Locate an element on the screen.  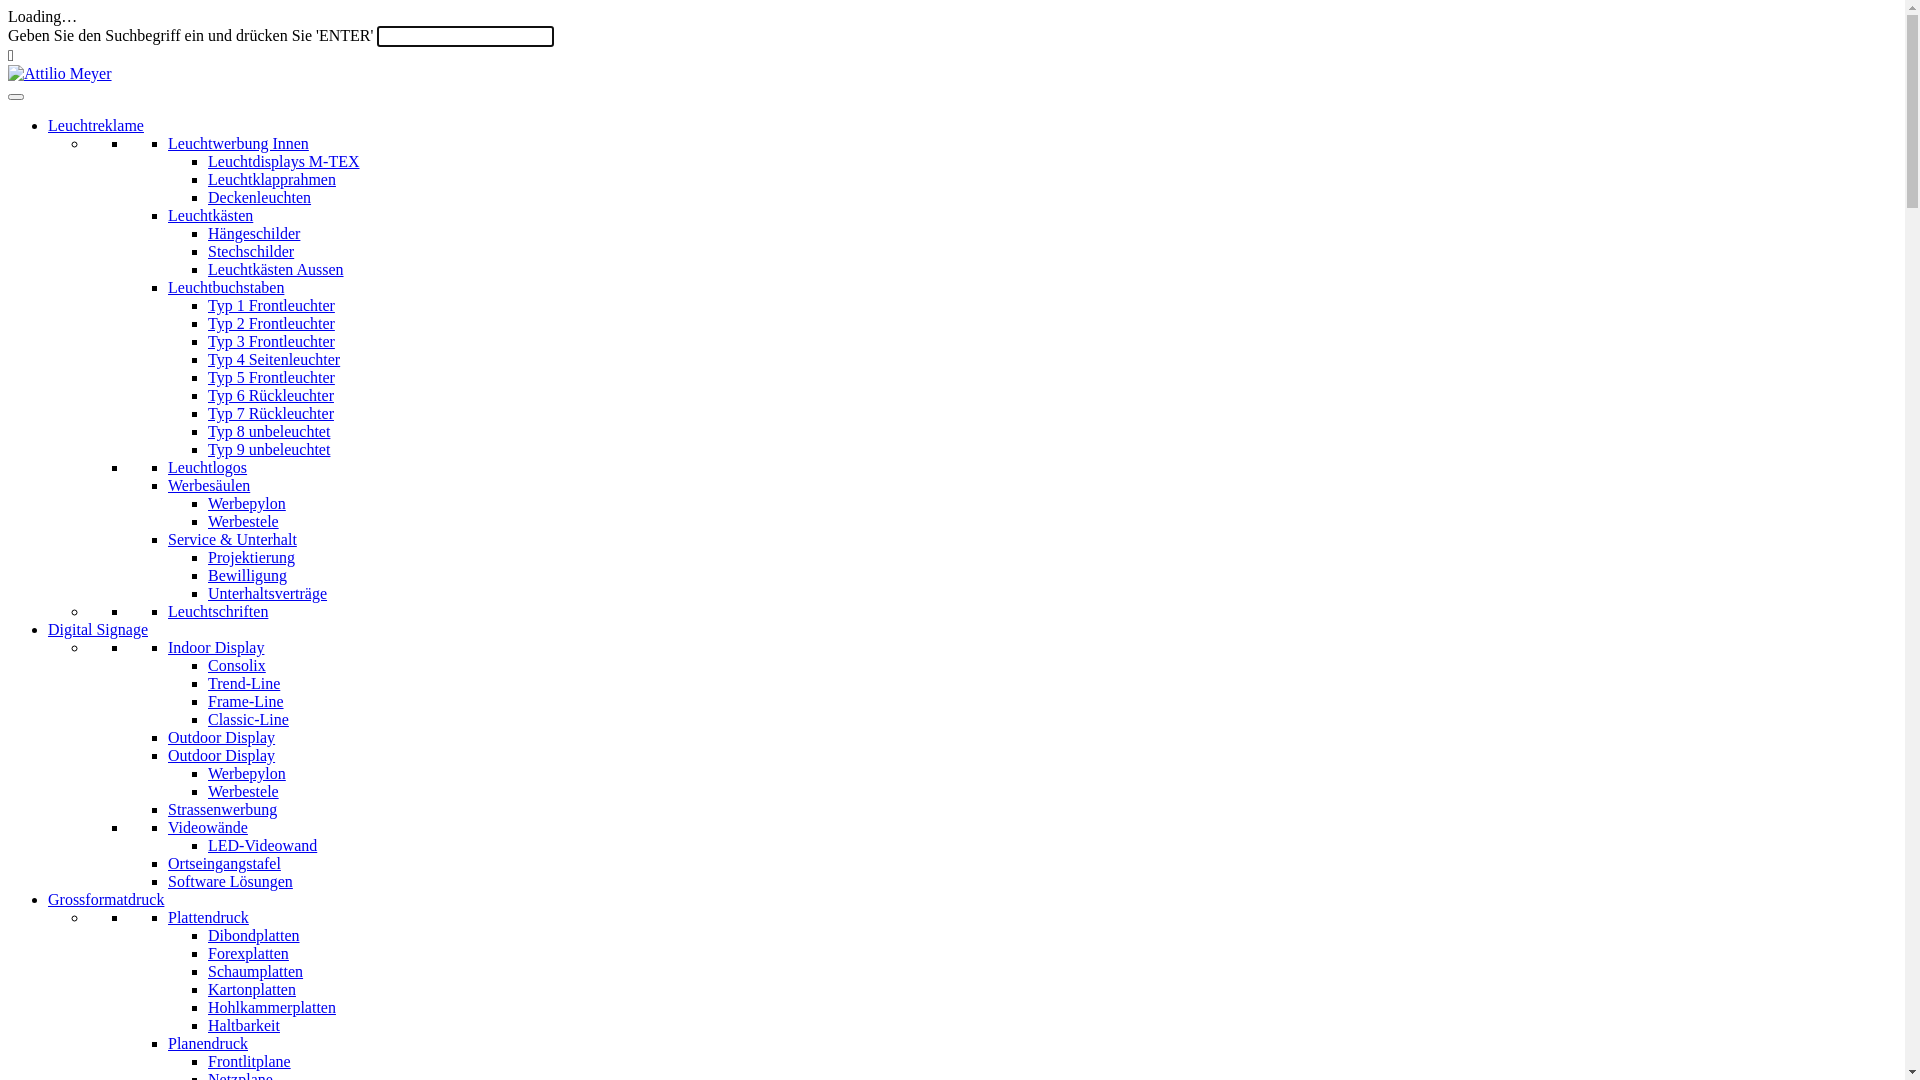
Grossformatdruck is located at coordinates (106, 900).